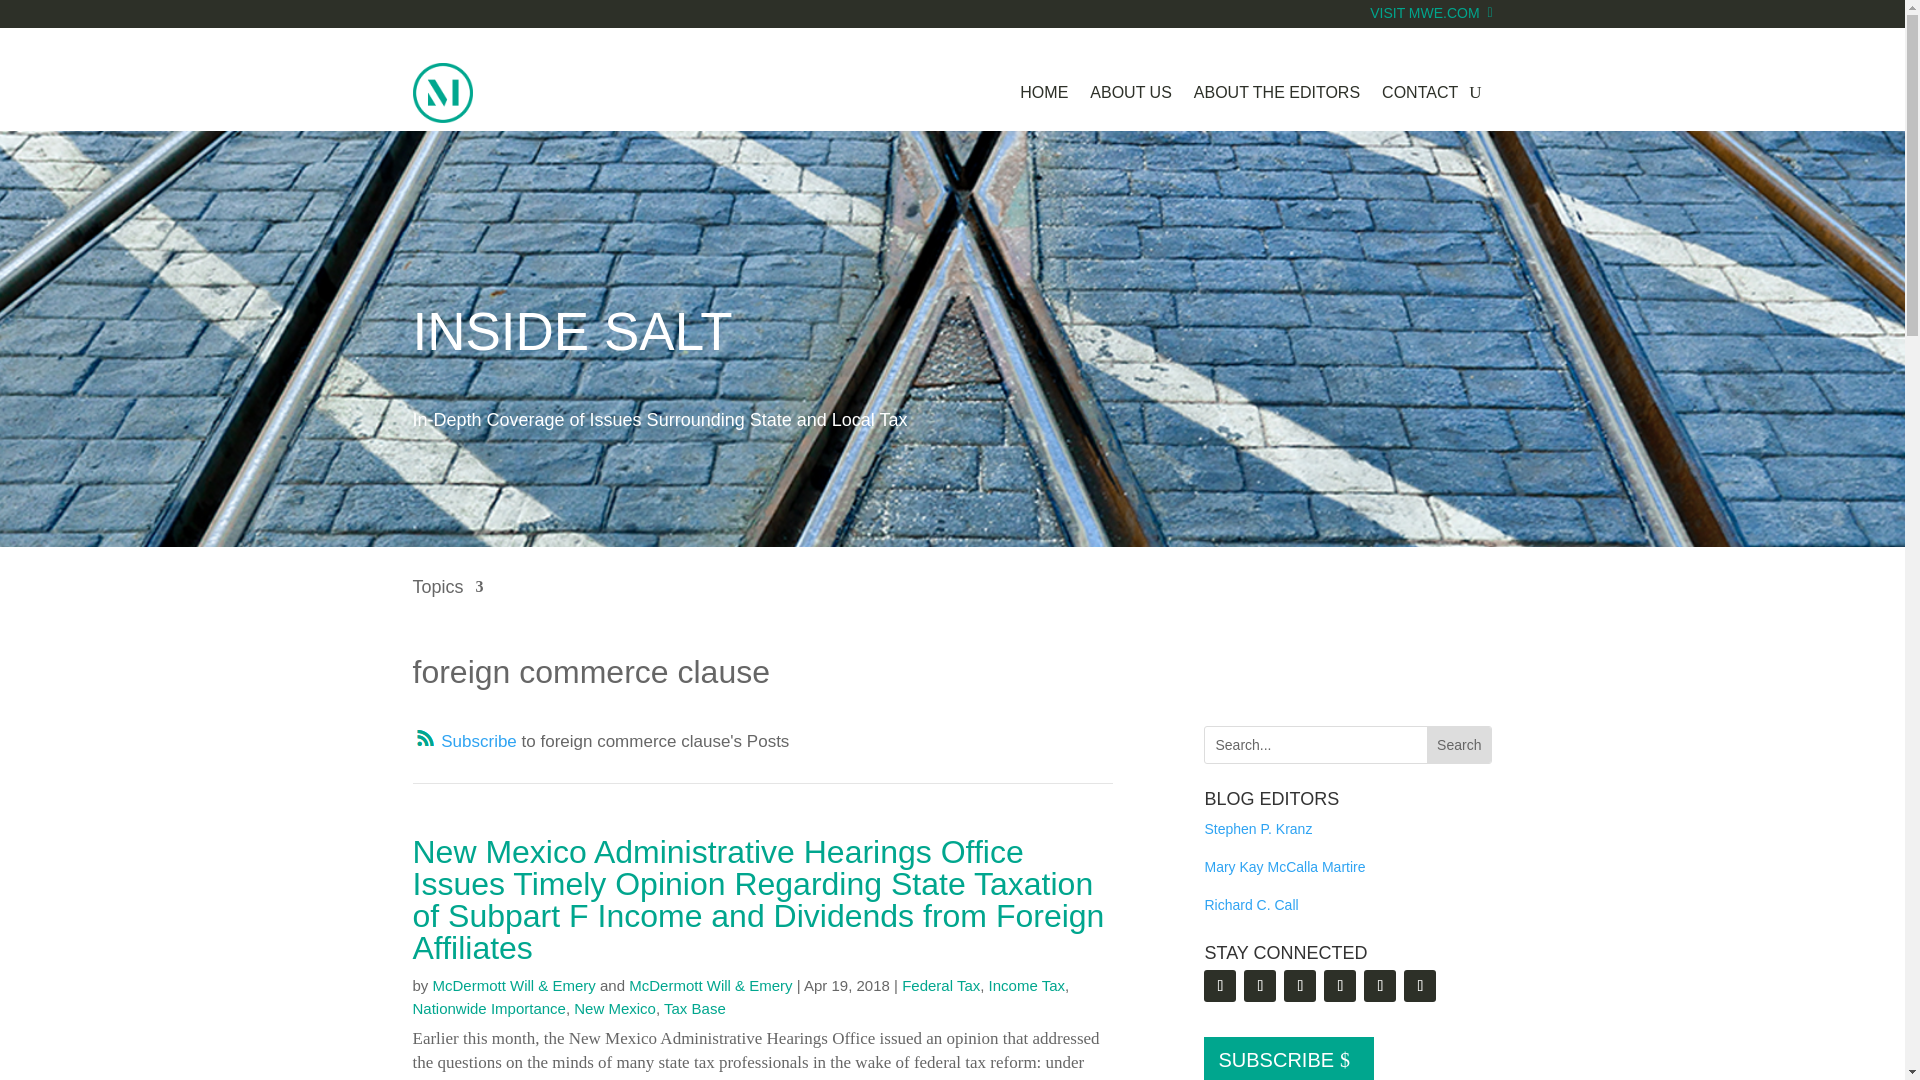 This screenshot has height=1080, width=1920. Describe the element at coordinates (1130, 92) in the screenshot. I see `ABOUT US` at that location.